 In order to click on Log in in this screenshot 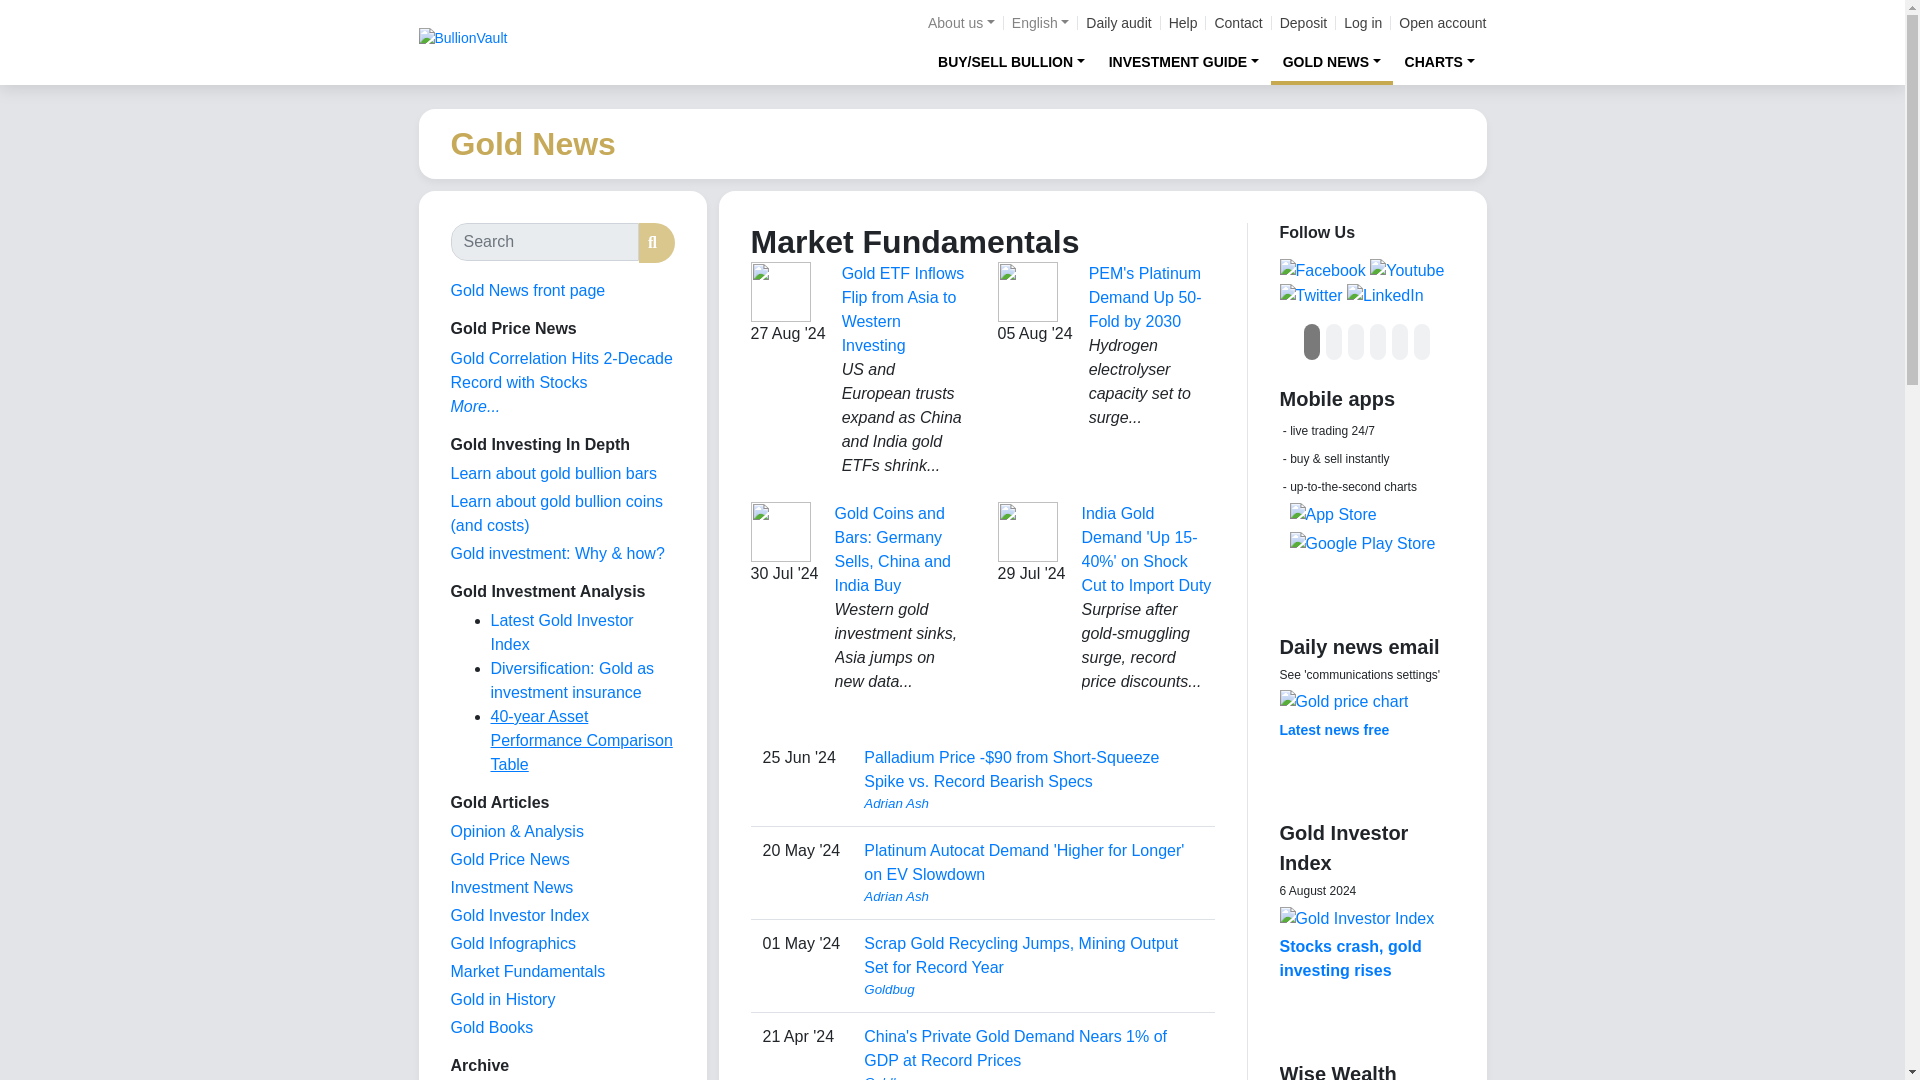, I will do `click(1363, 23)`.